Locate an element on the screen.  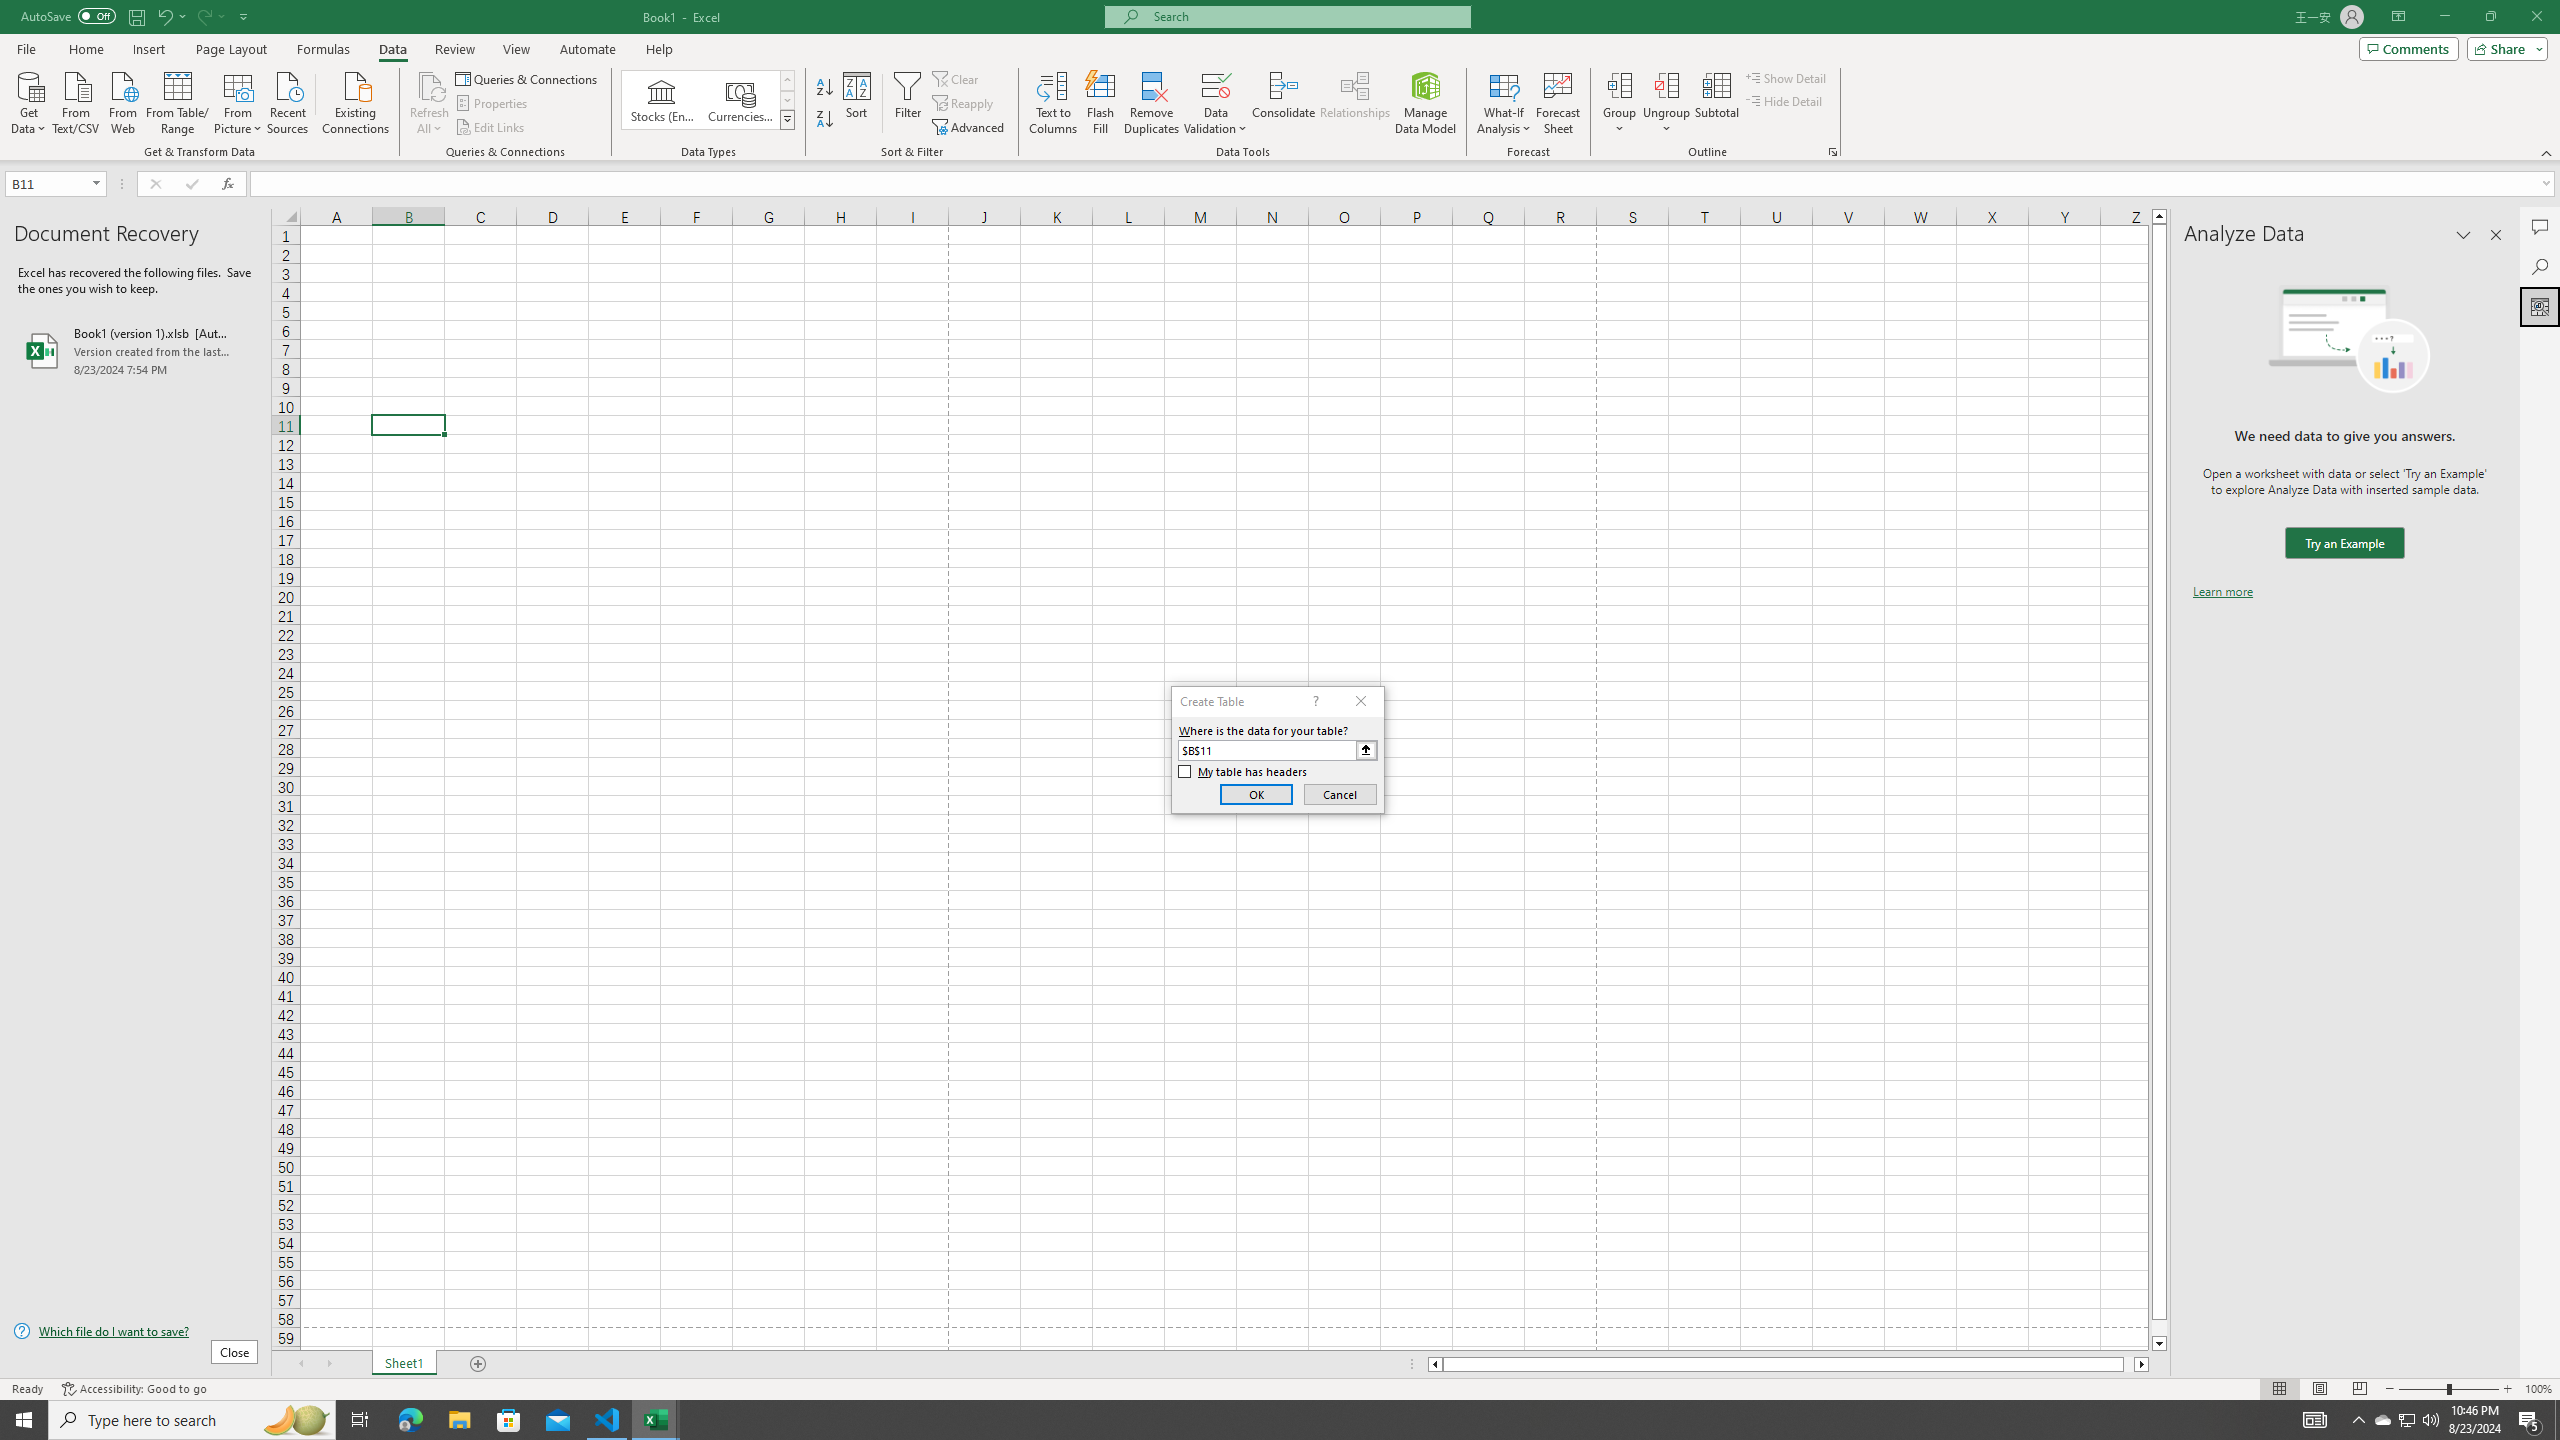
Consolidate... is located at coordinates (1284, 103).